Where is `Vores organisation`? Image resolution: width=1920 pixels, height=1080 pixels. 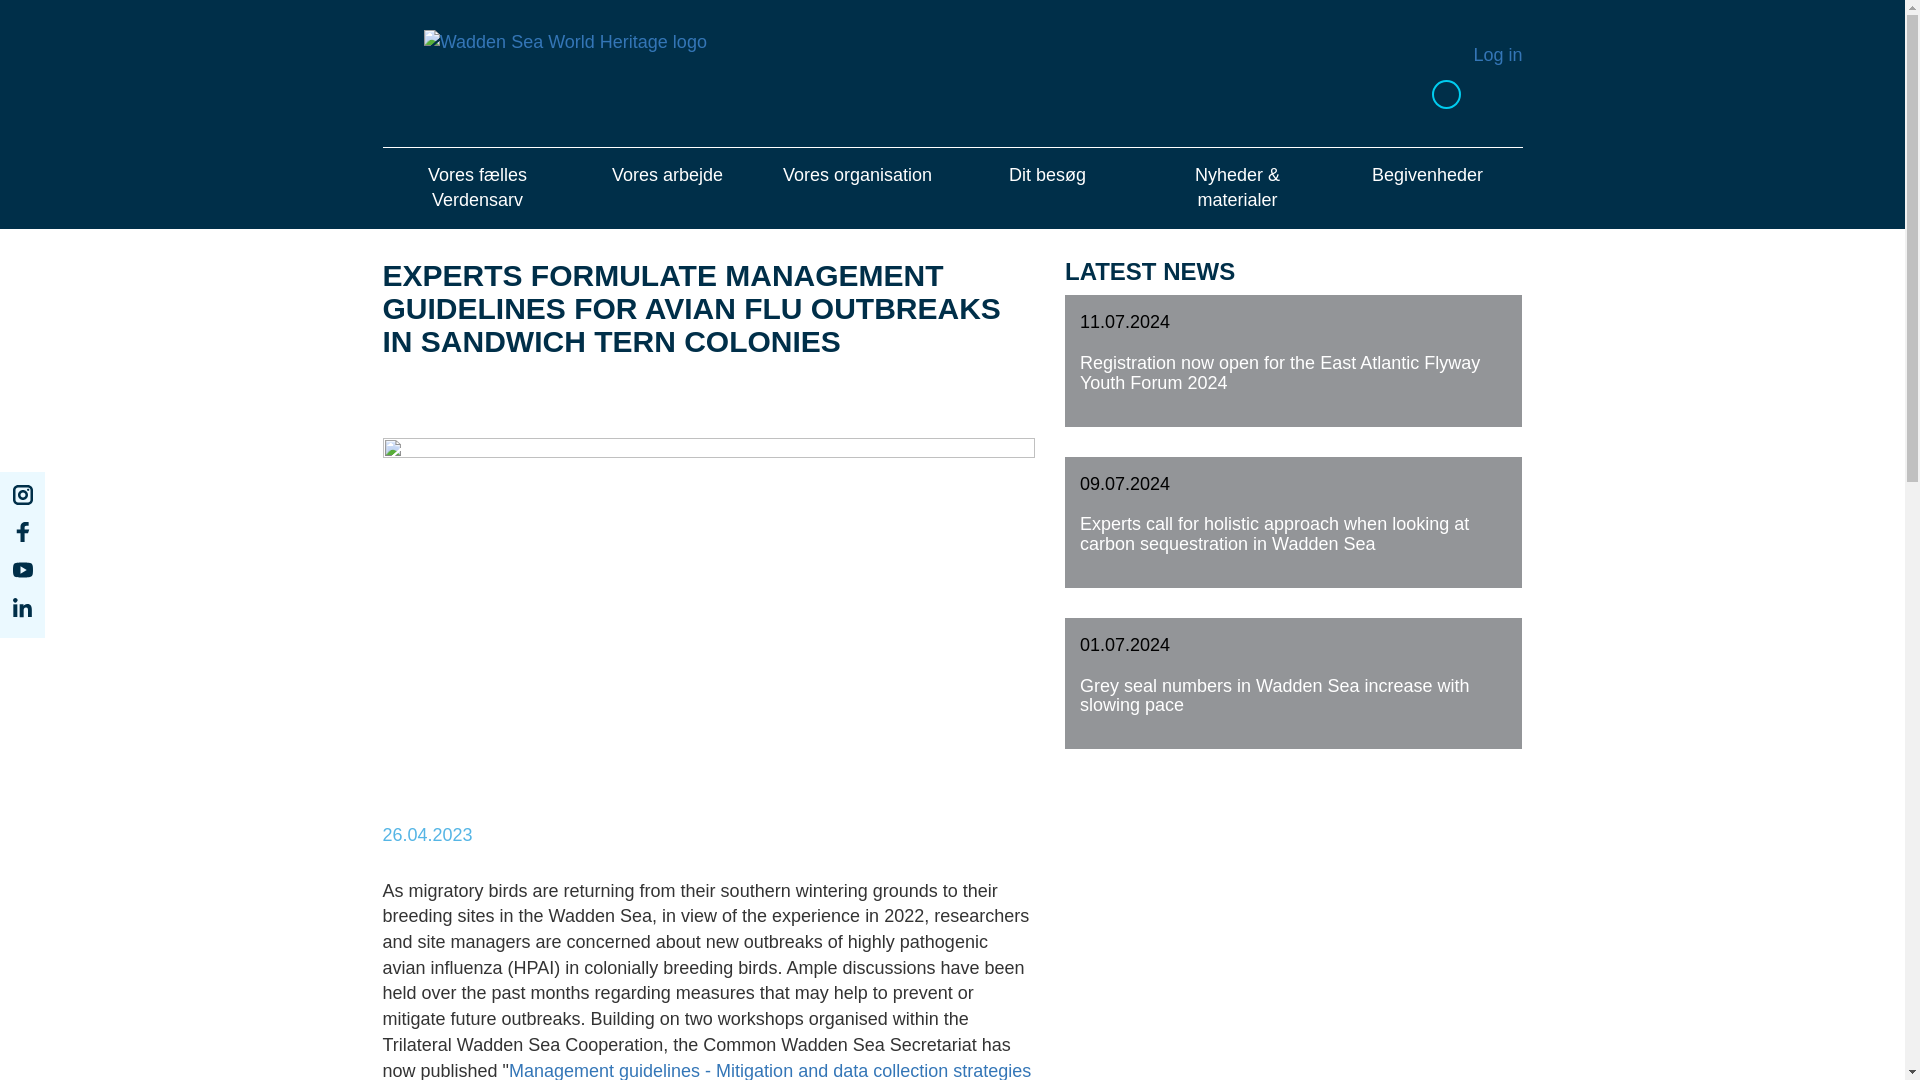 Vores organisation is located at coordinates (857, 188).